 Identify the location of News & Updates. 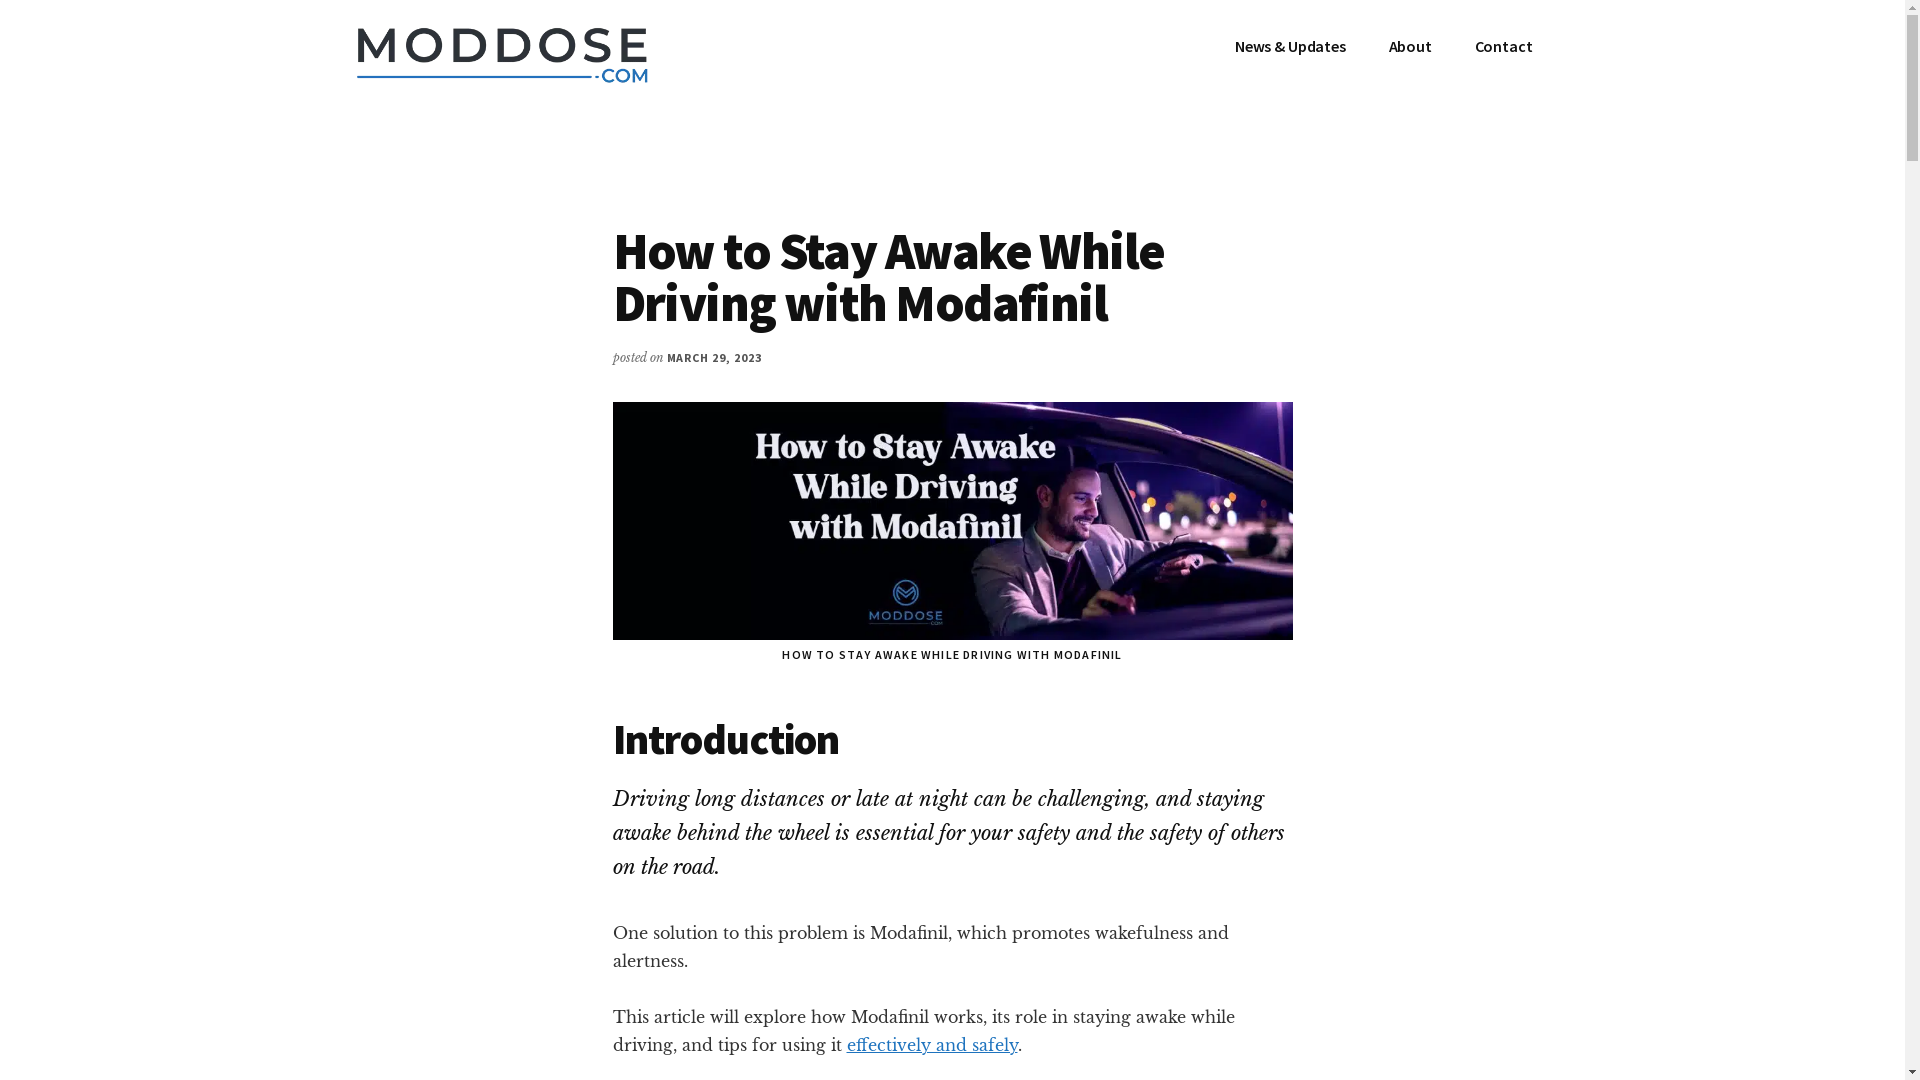
(1290, 46).